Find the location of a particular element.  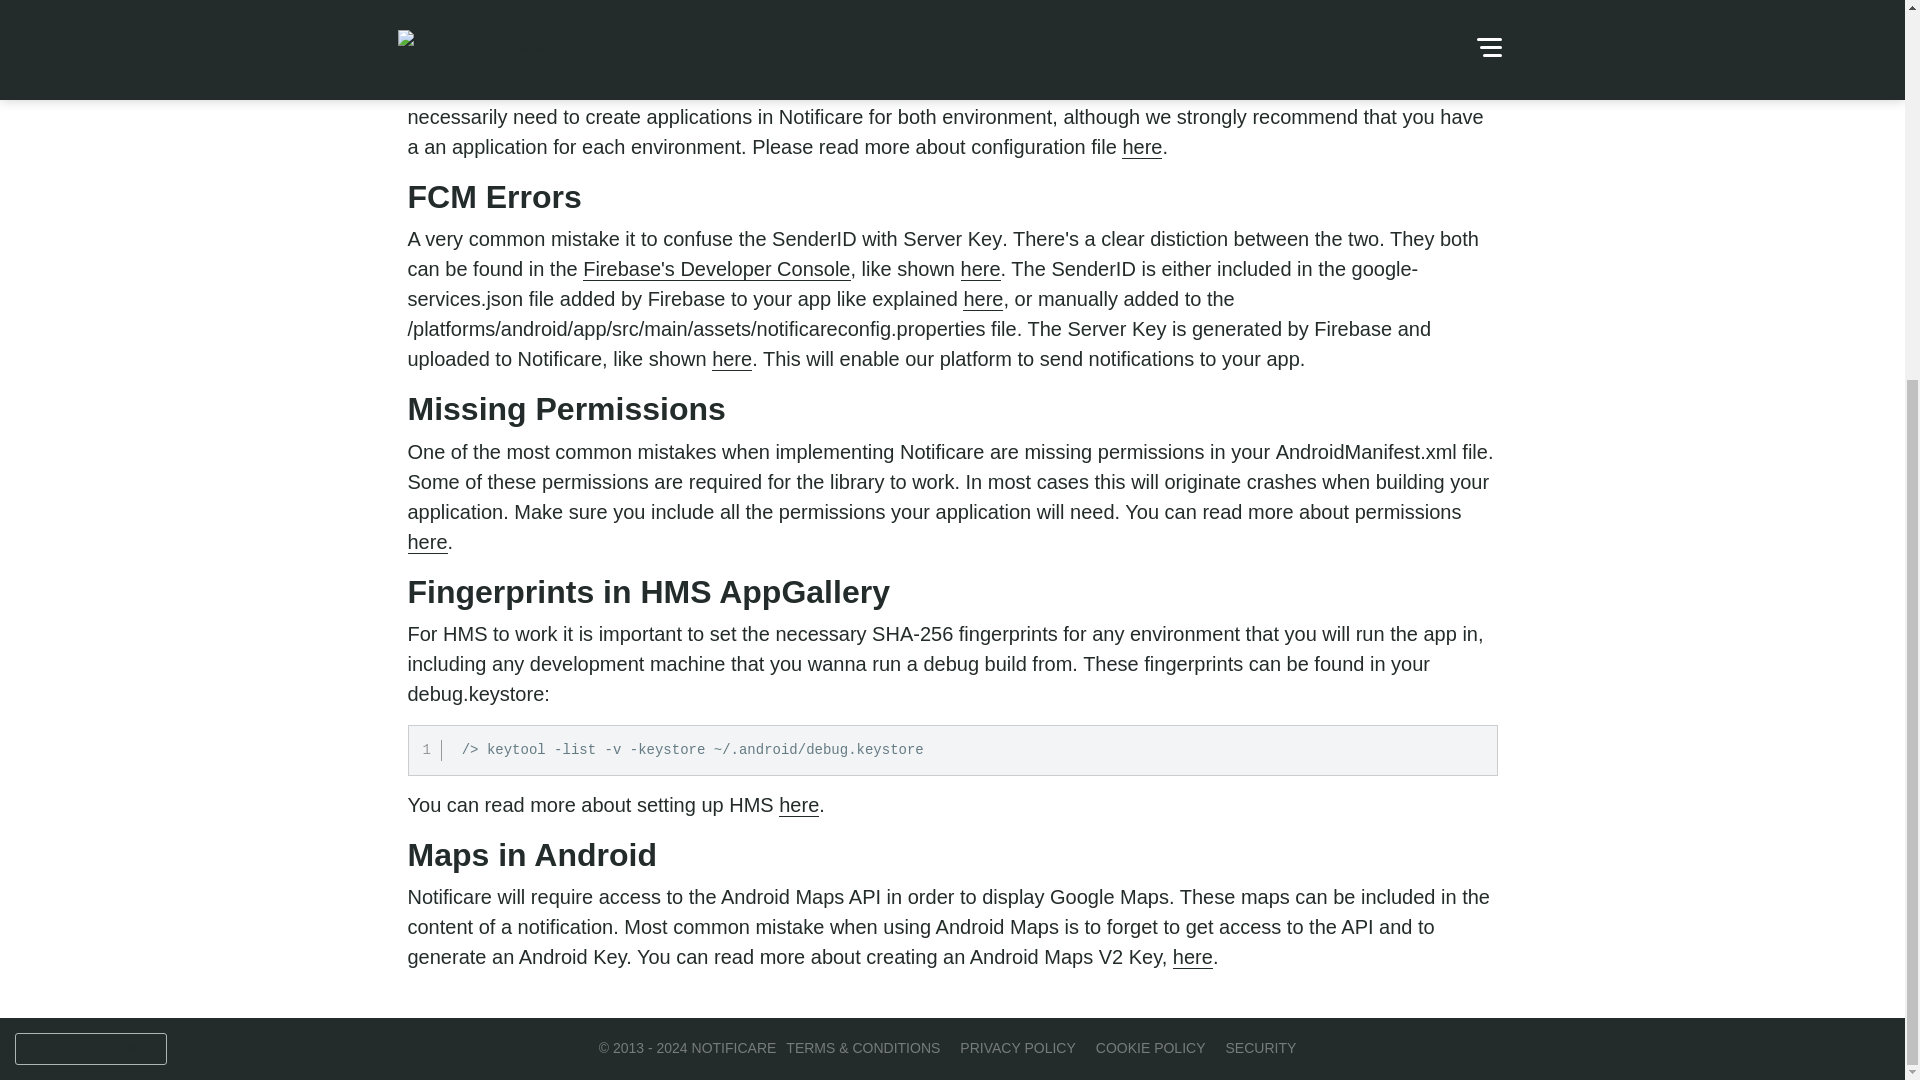

COOKIE POLICY is located at coordinates (1150, 1048).